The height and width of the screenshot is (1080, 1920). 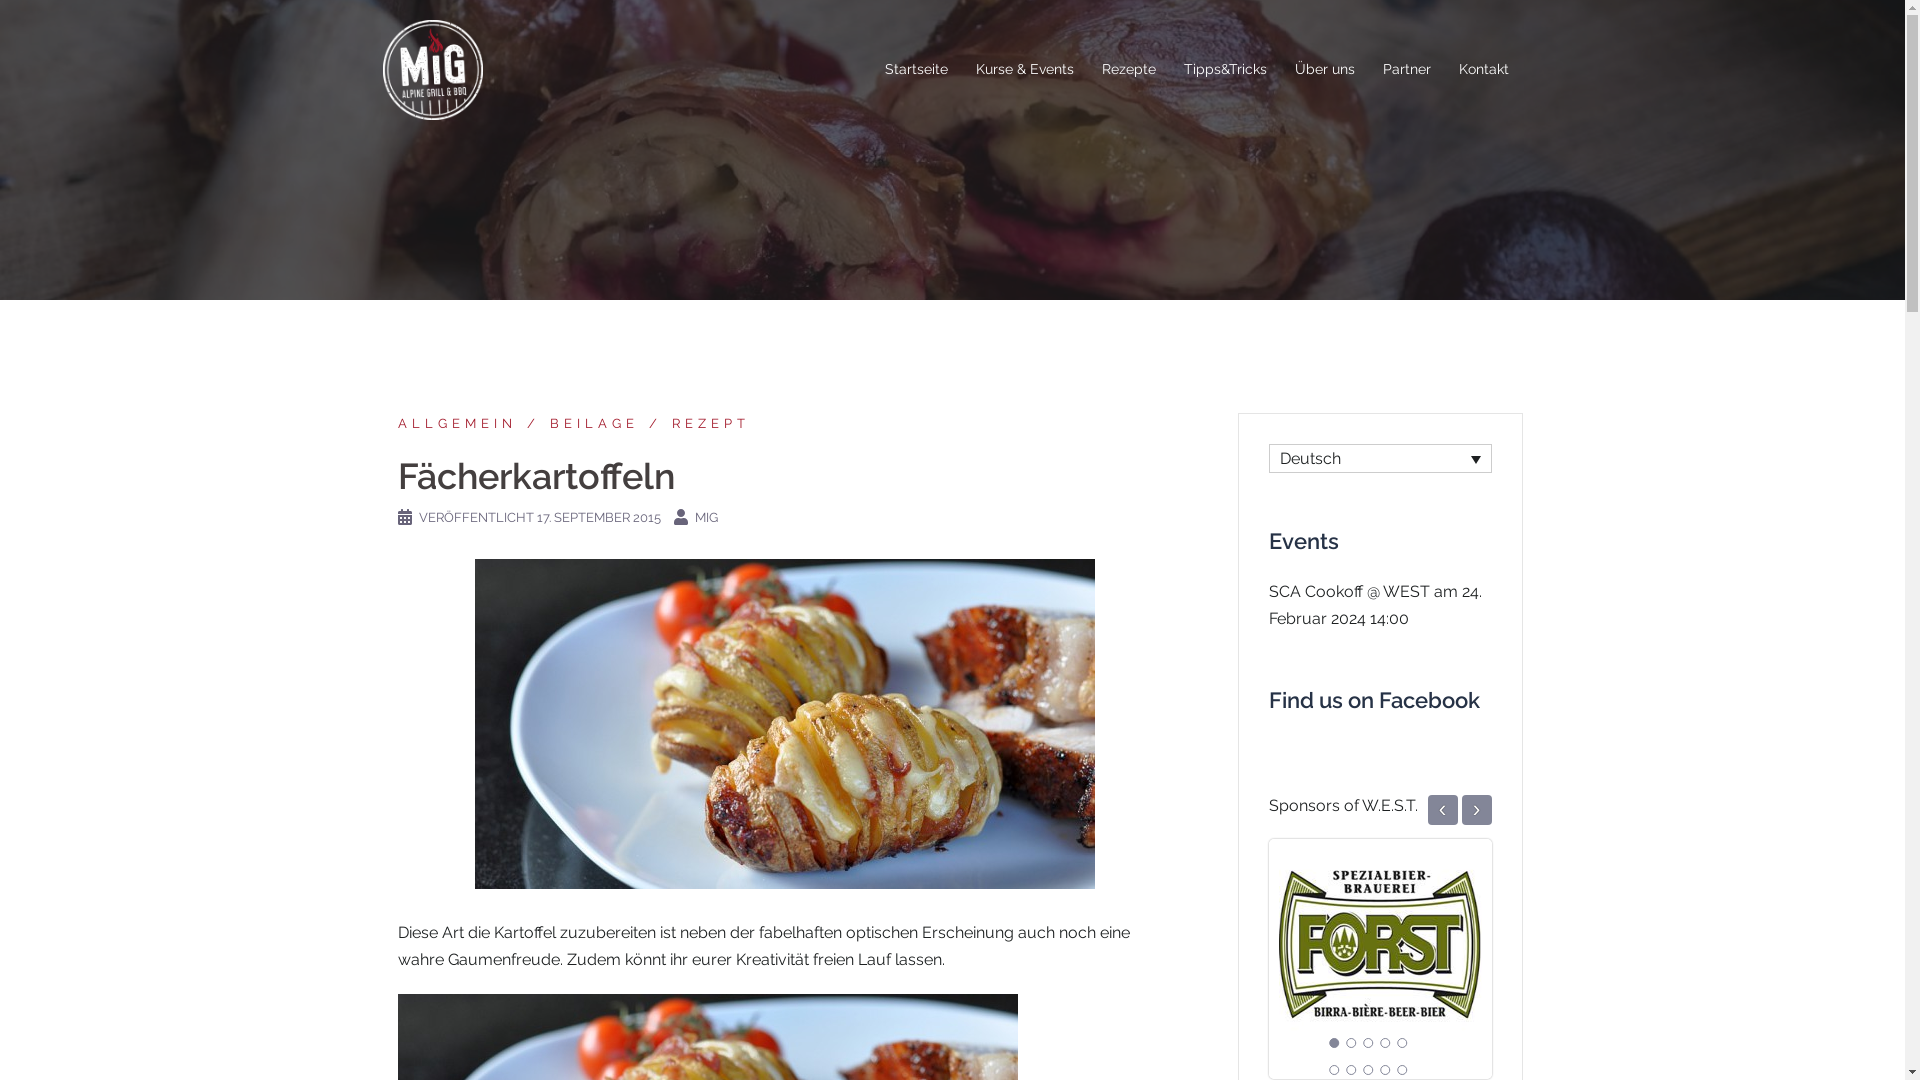 What do you see at coordinates (58, 25) in the screenshot?
I see `Suche` at bounding box center [58, 25].